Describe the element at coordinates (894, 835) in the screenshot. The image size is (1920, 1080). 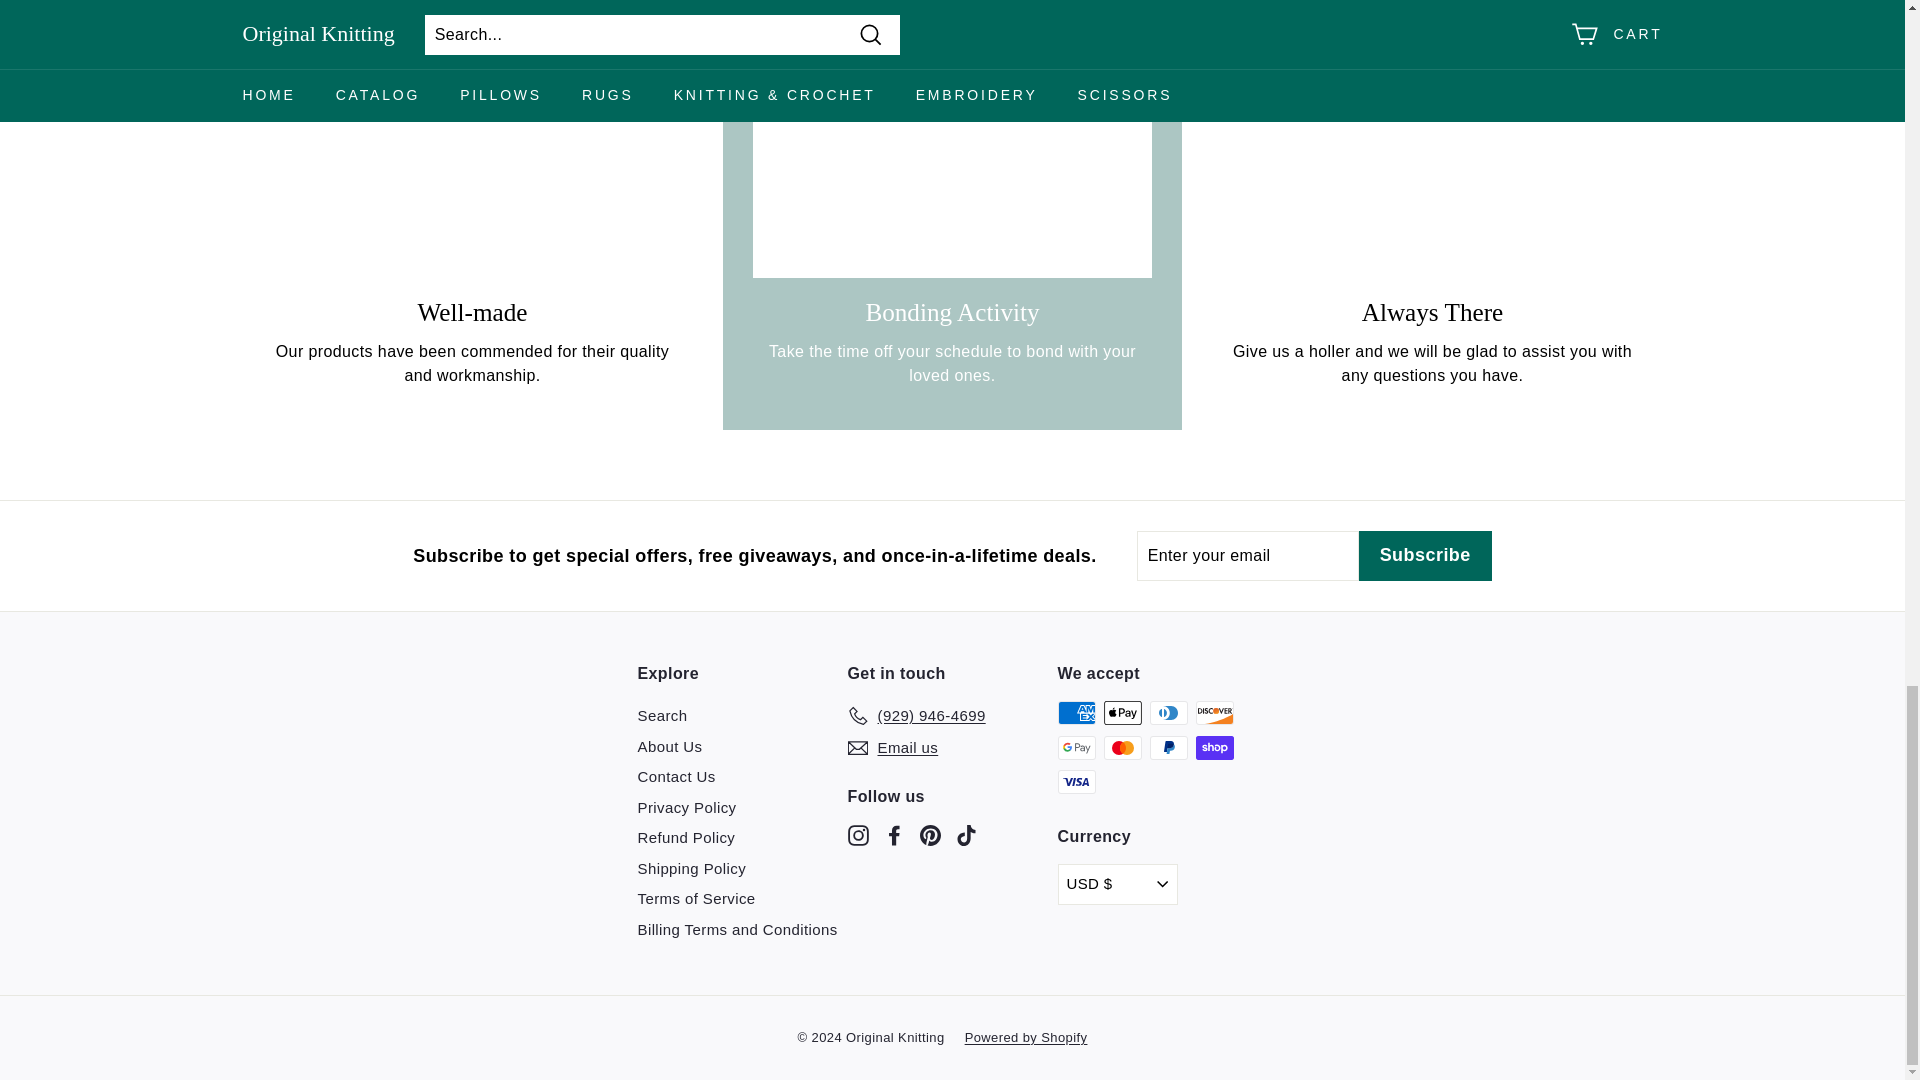
I see `Original Knitting on Facebook` at that location.